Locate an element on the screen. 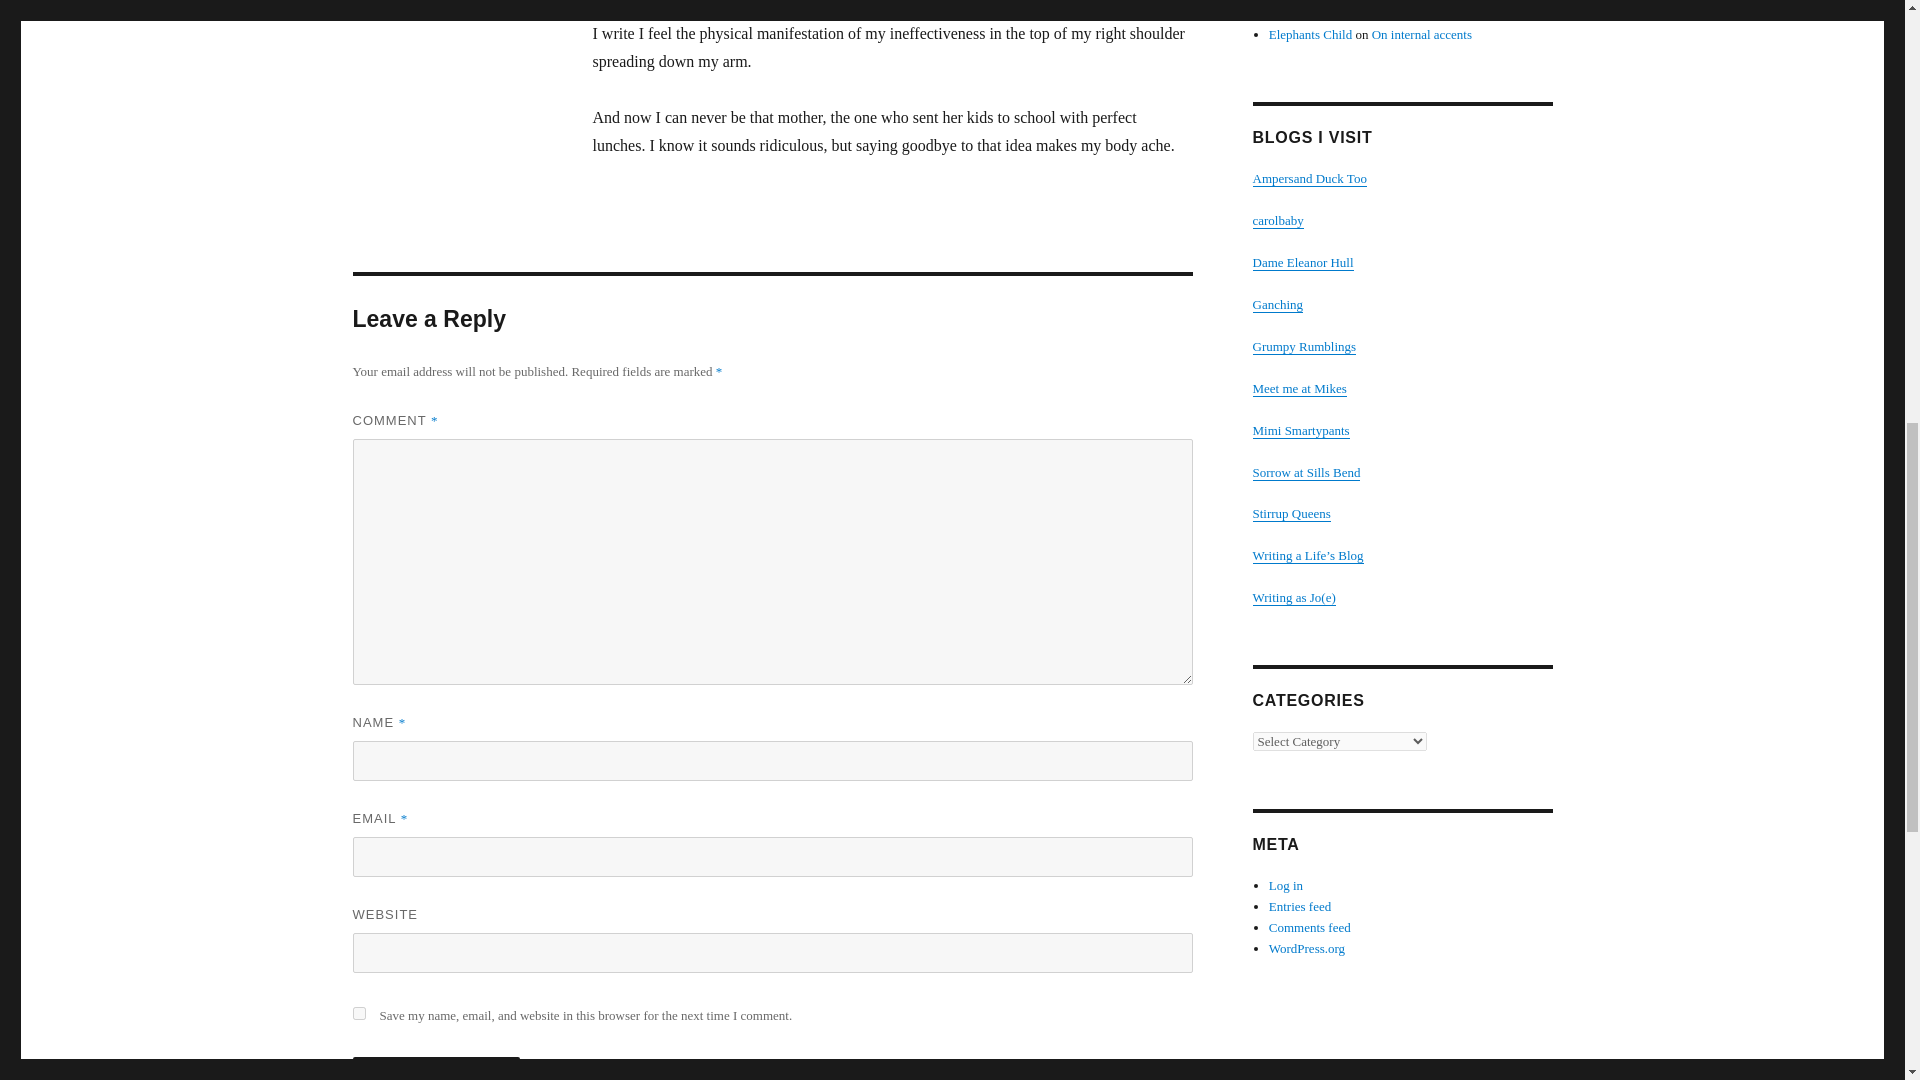 The width and height of the screenshot is (1920, 1080). Post Comment is located at coordinates (436, 1068).